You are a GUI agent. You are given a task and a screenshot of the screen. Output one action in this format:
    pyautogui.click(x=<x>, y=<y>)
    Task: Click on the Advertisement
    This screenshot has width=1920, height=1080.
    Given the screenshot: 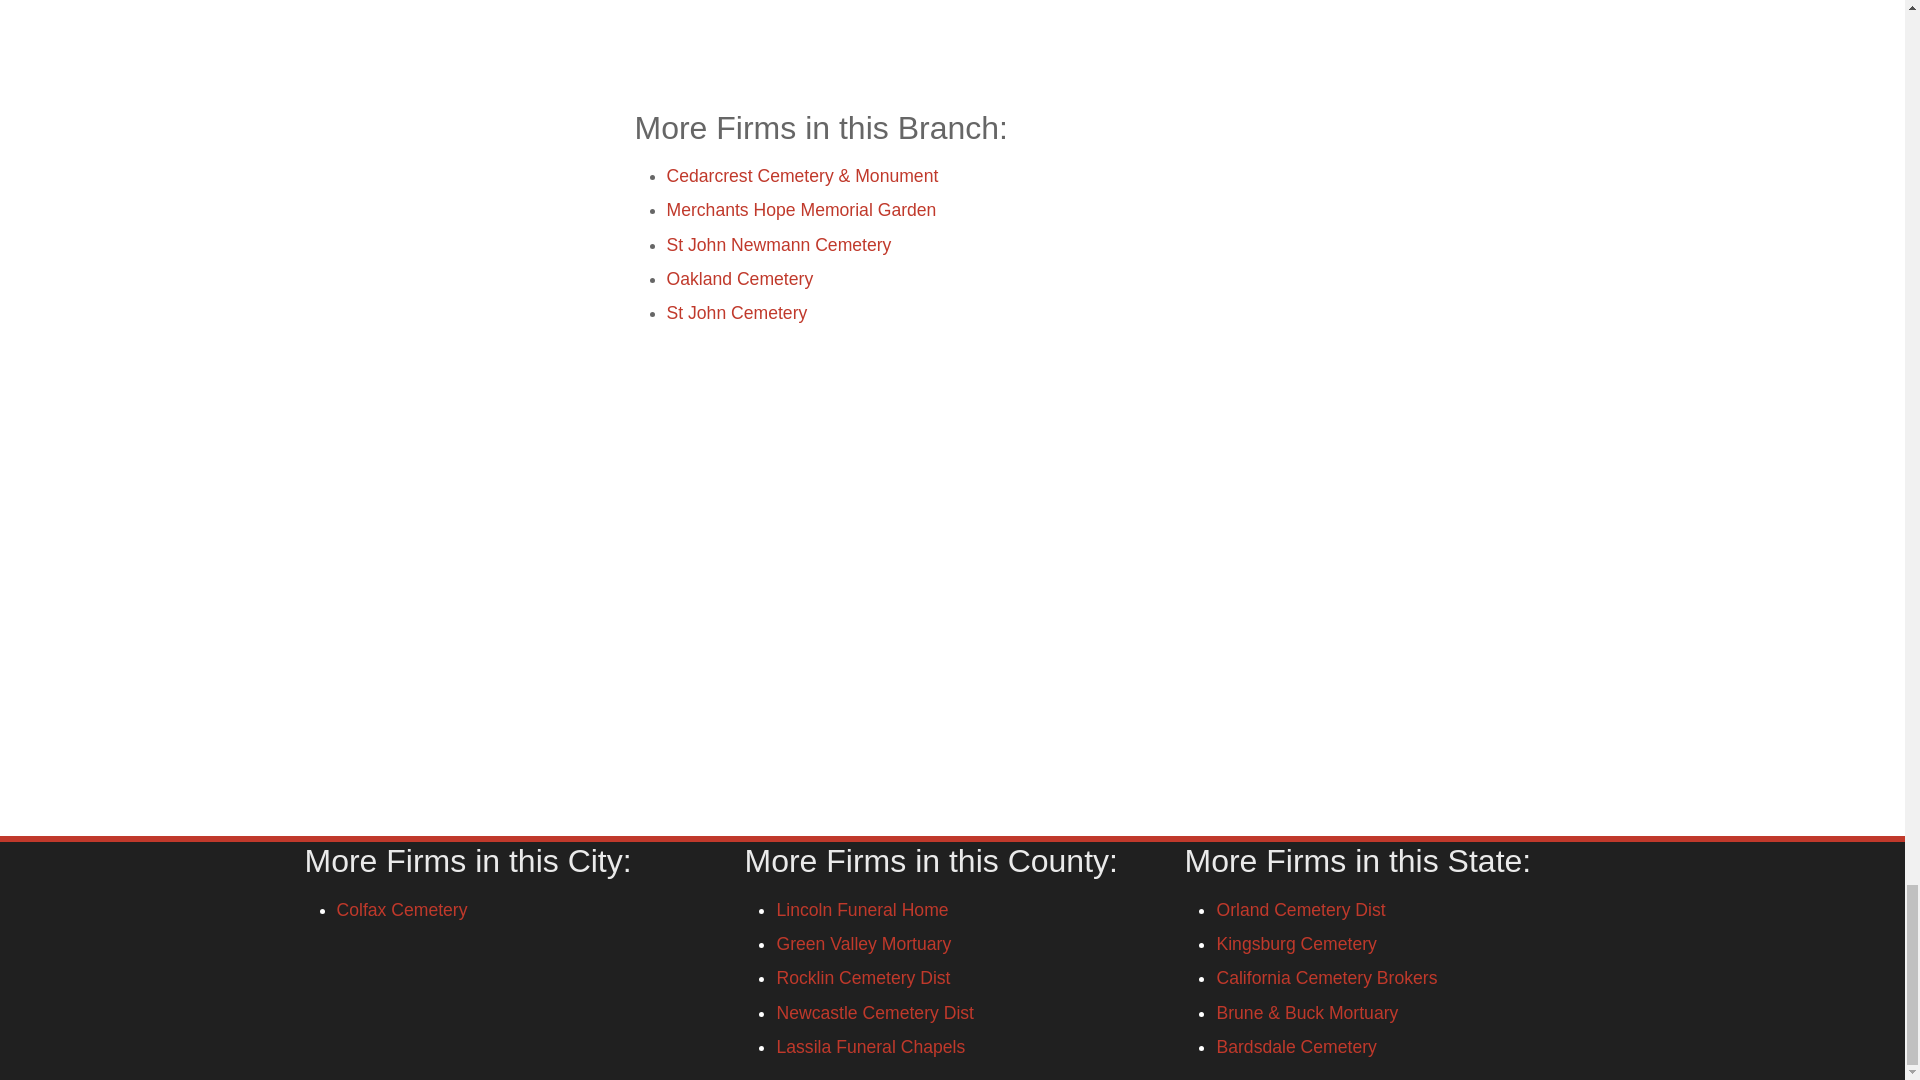 What is the action you would take?
    pyautogui.click(x=951, y=40)
    